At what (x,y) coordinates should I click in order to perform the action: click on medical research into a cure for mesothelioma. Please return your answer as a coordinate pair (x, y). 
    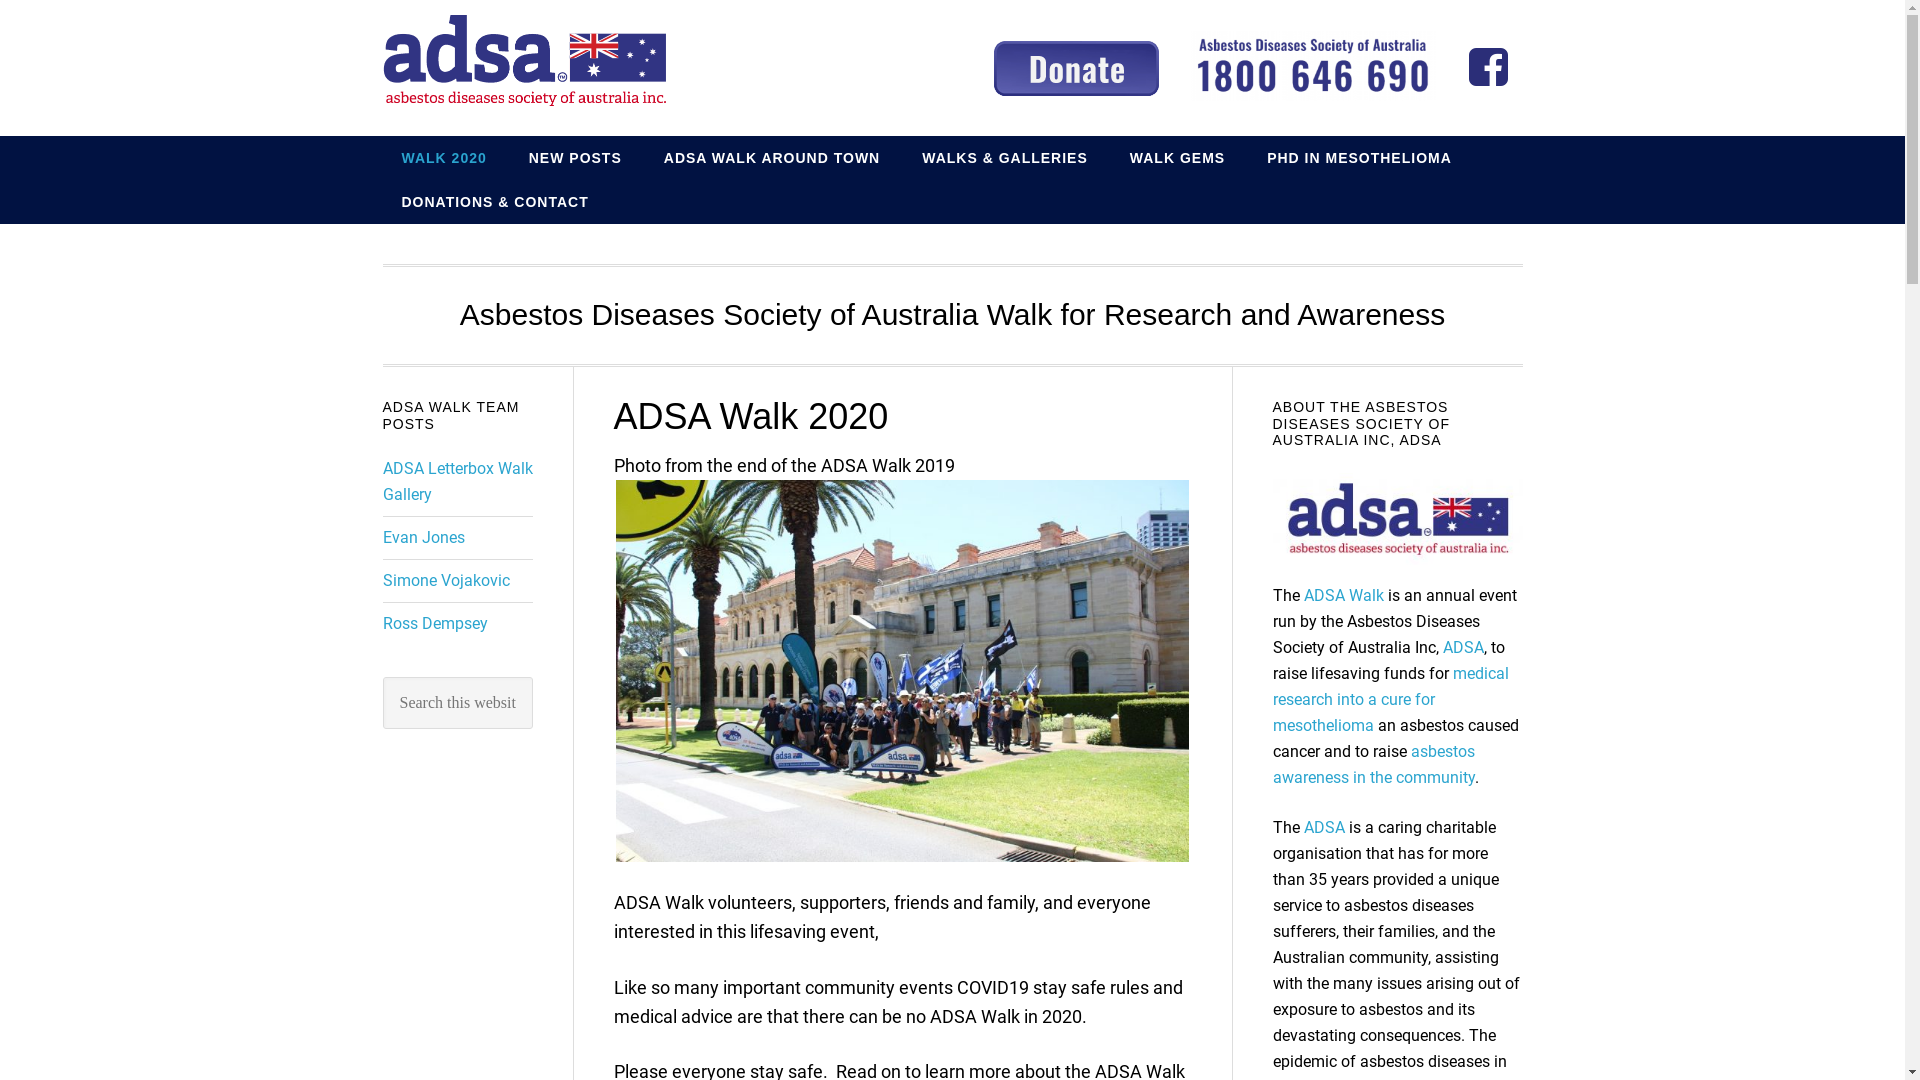
    Looking at the image, I should click on (1390, 700).